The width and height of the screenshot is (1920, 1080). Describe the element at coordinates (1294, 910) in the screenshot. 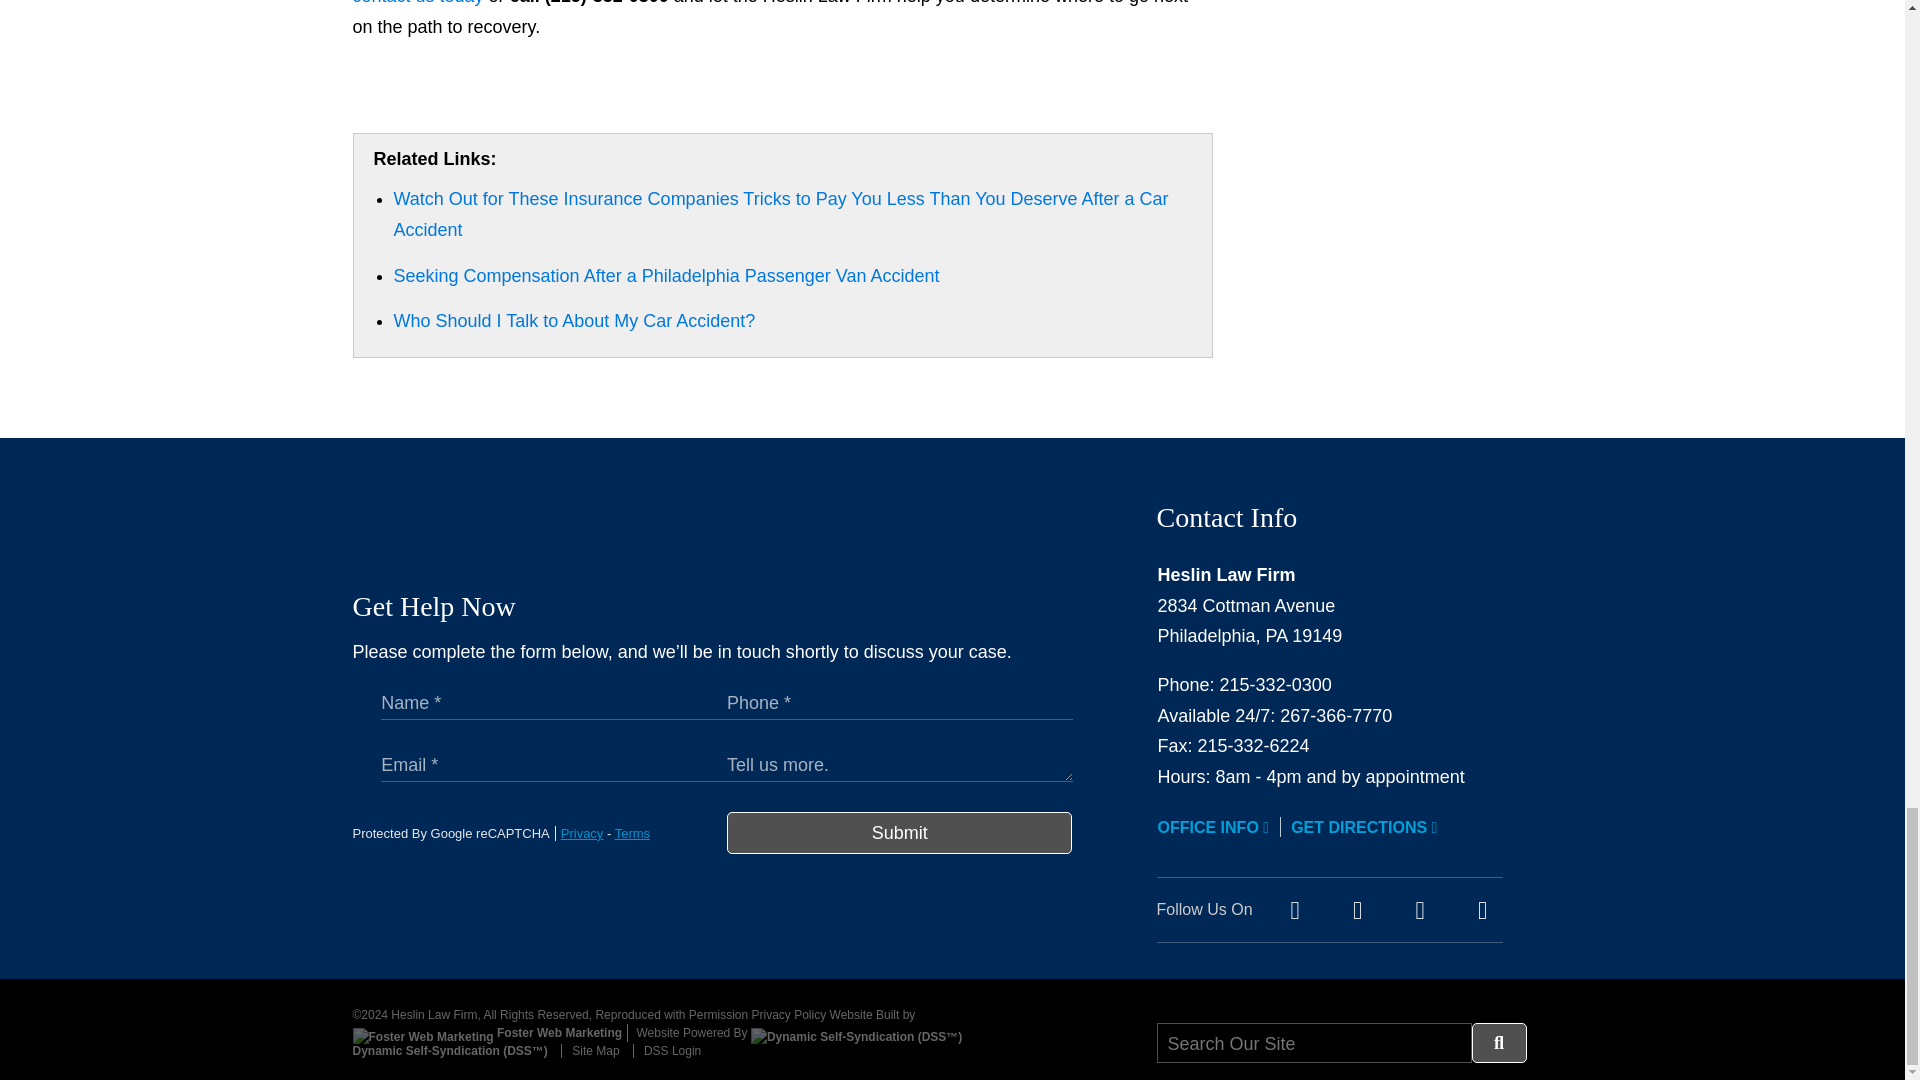

I see `Facebook` at that location.